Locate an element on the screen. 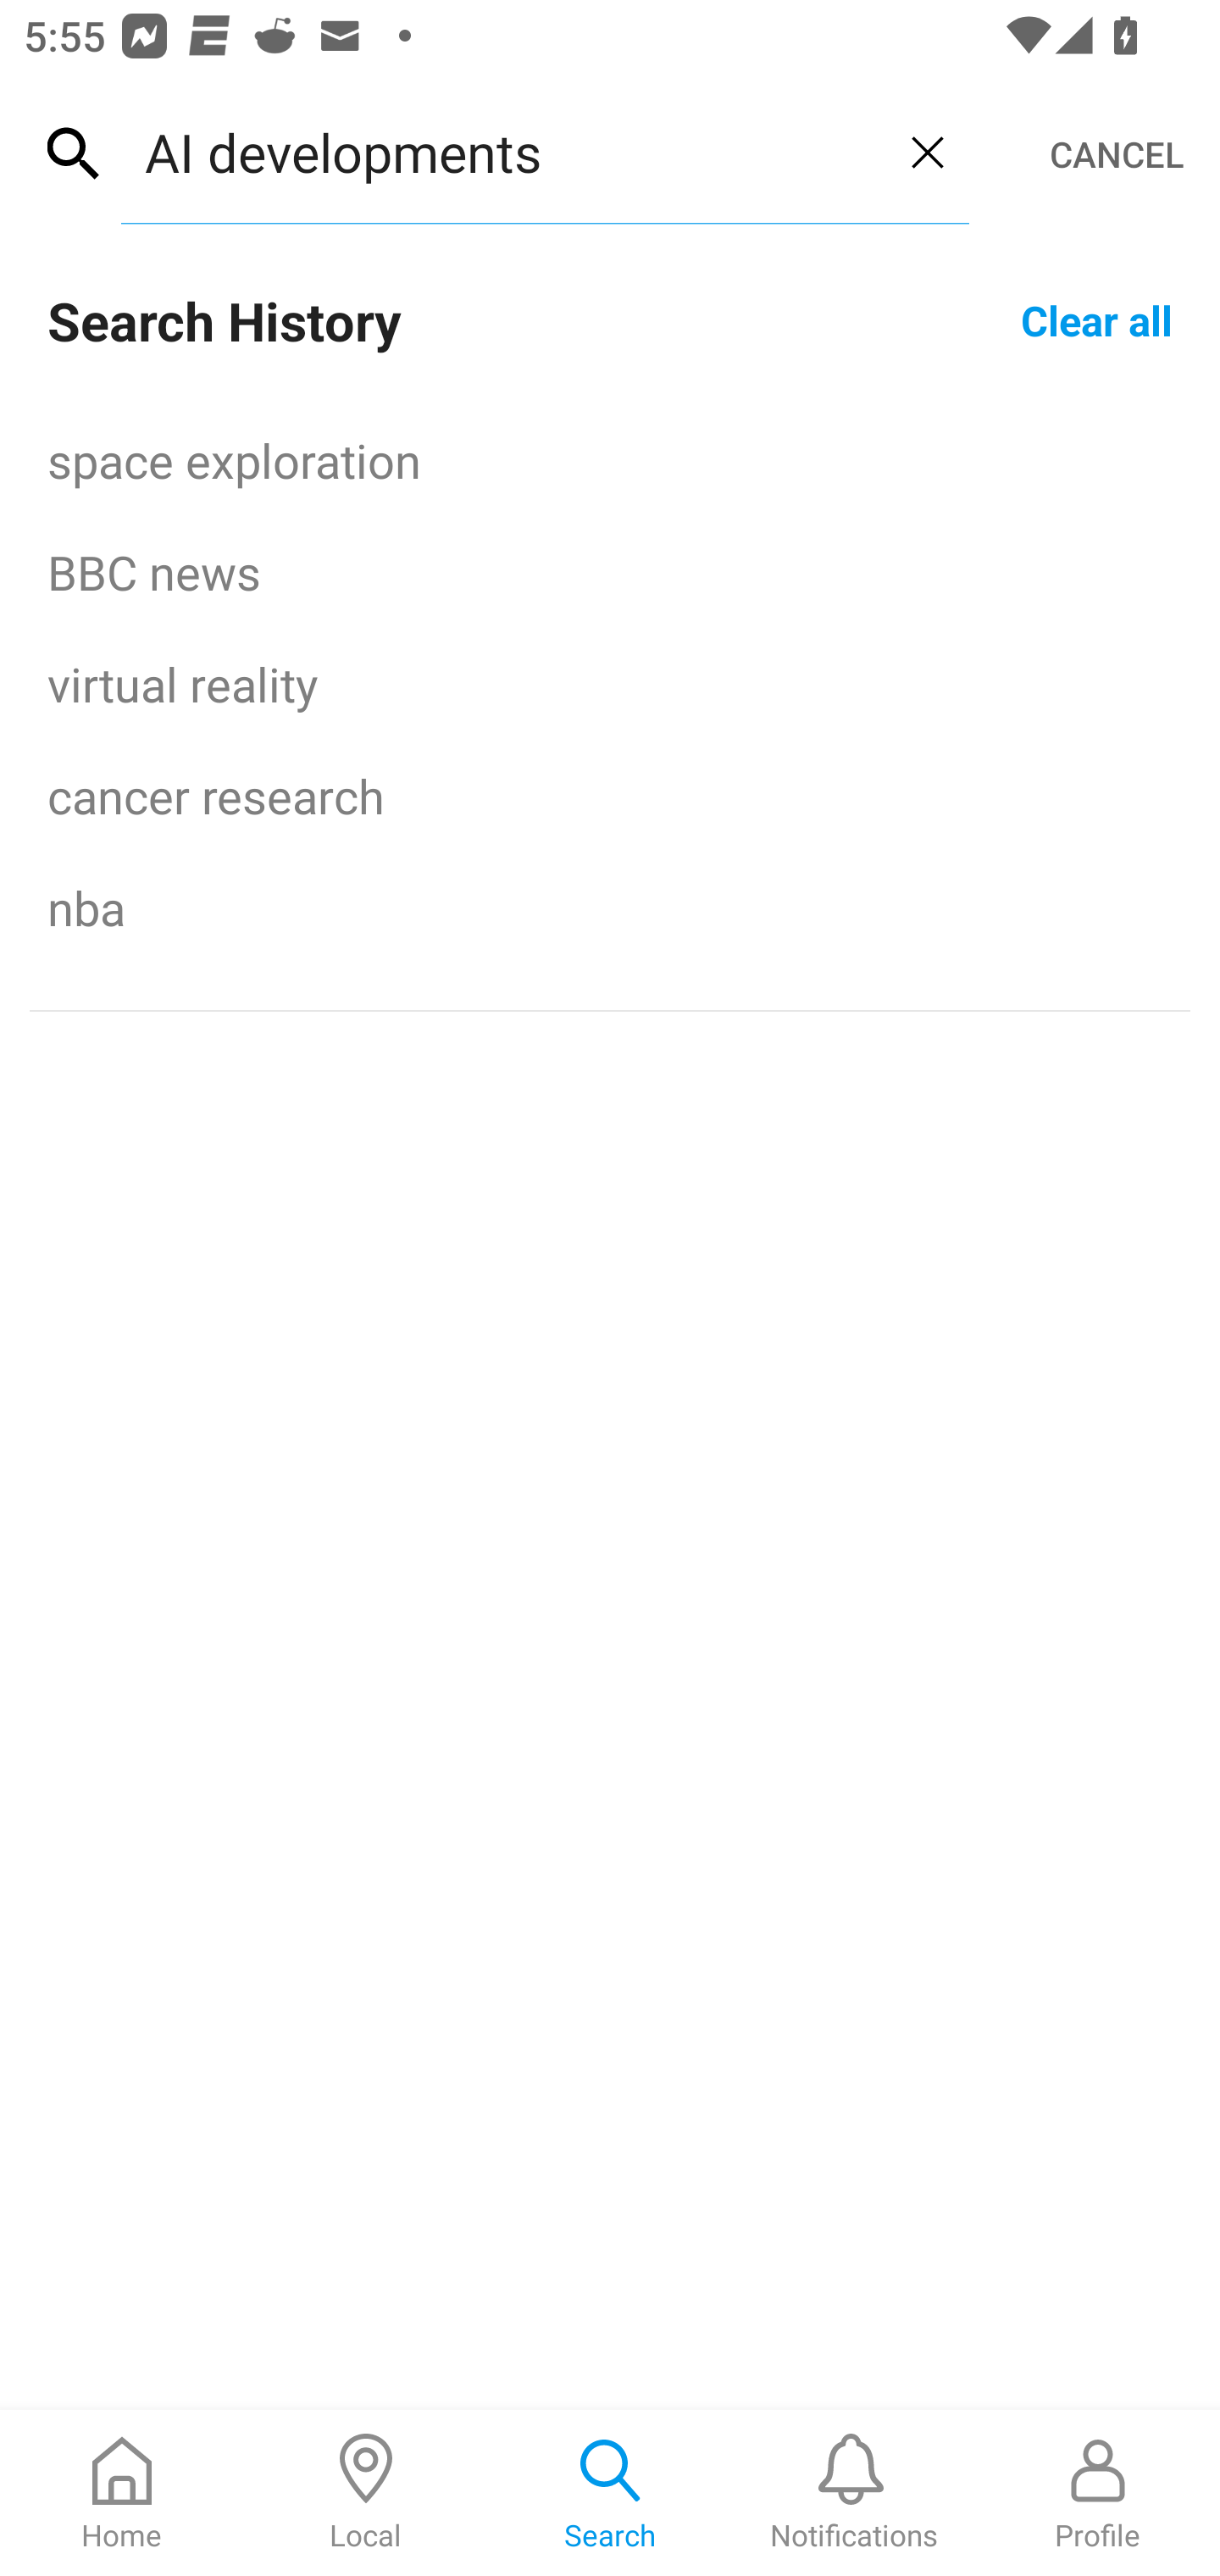 This screenshot has width=1220, height=2576. BBC news is located at coordinates (610, 571).